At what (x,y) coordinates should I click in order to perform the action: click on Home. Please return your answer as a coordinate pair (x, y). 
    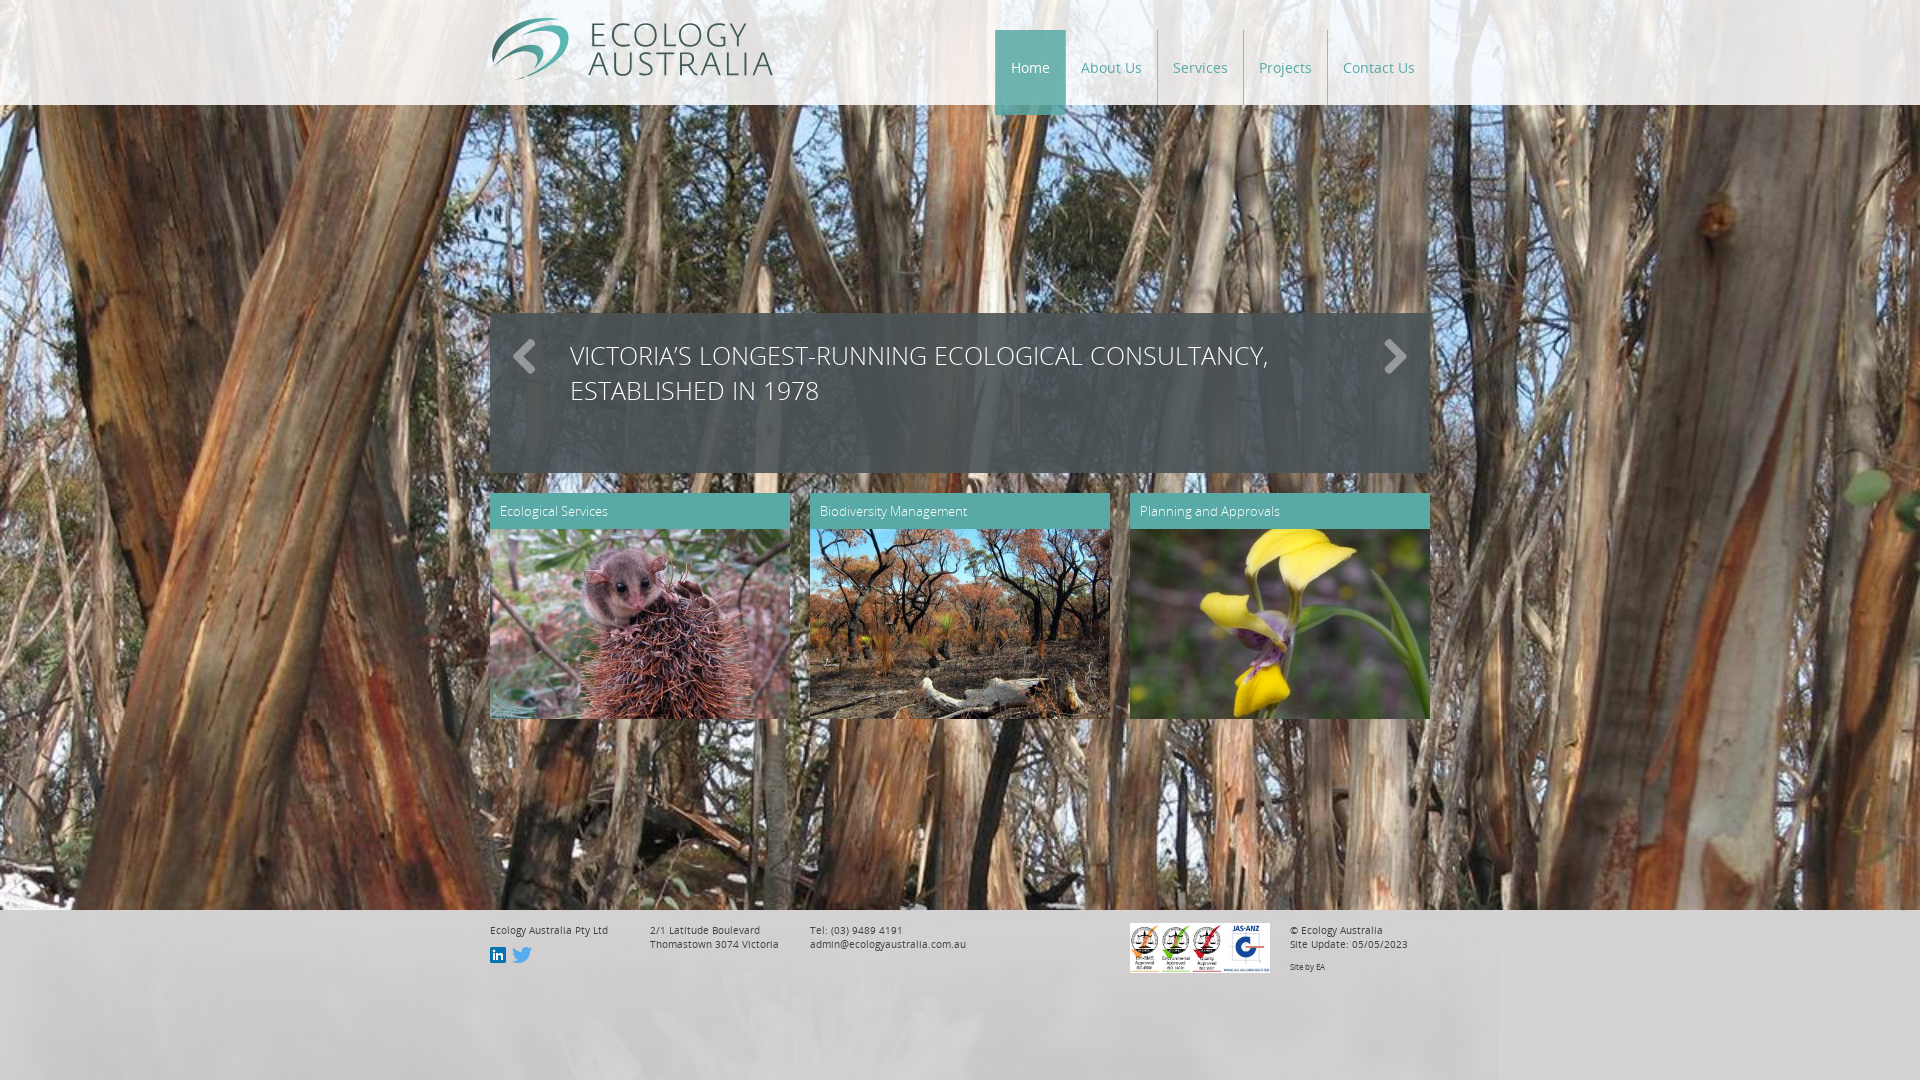
    Looking at the image, I should click on (1030, 68).